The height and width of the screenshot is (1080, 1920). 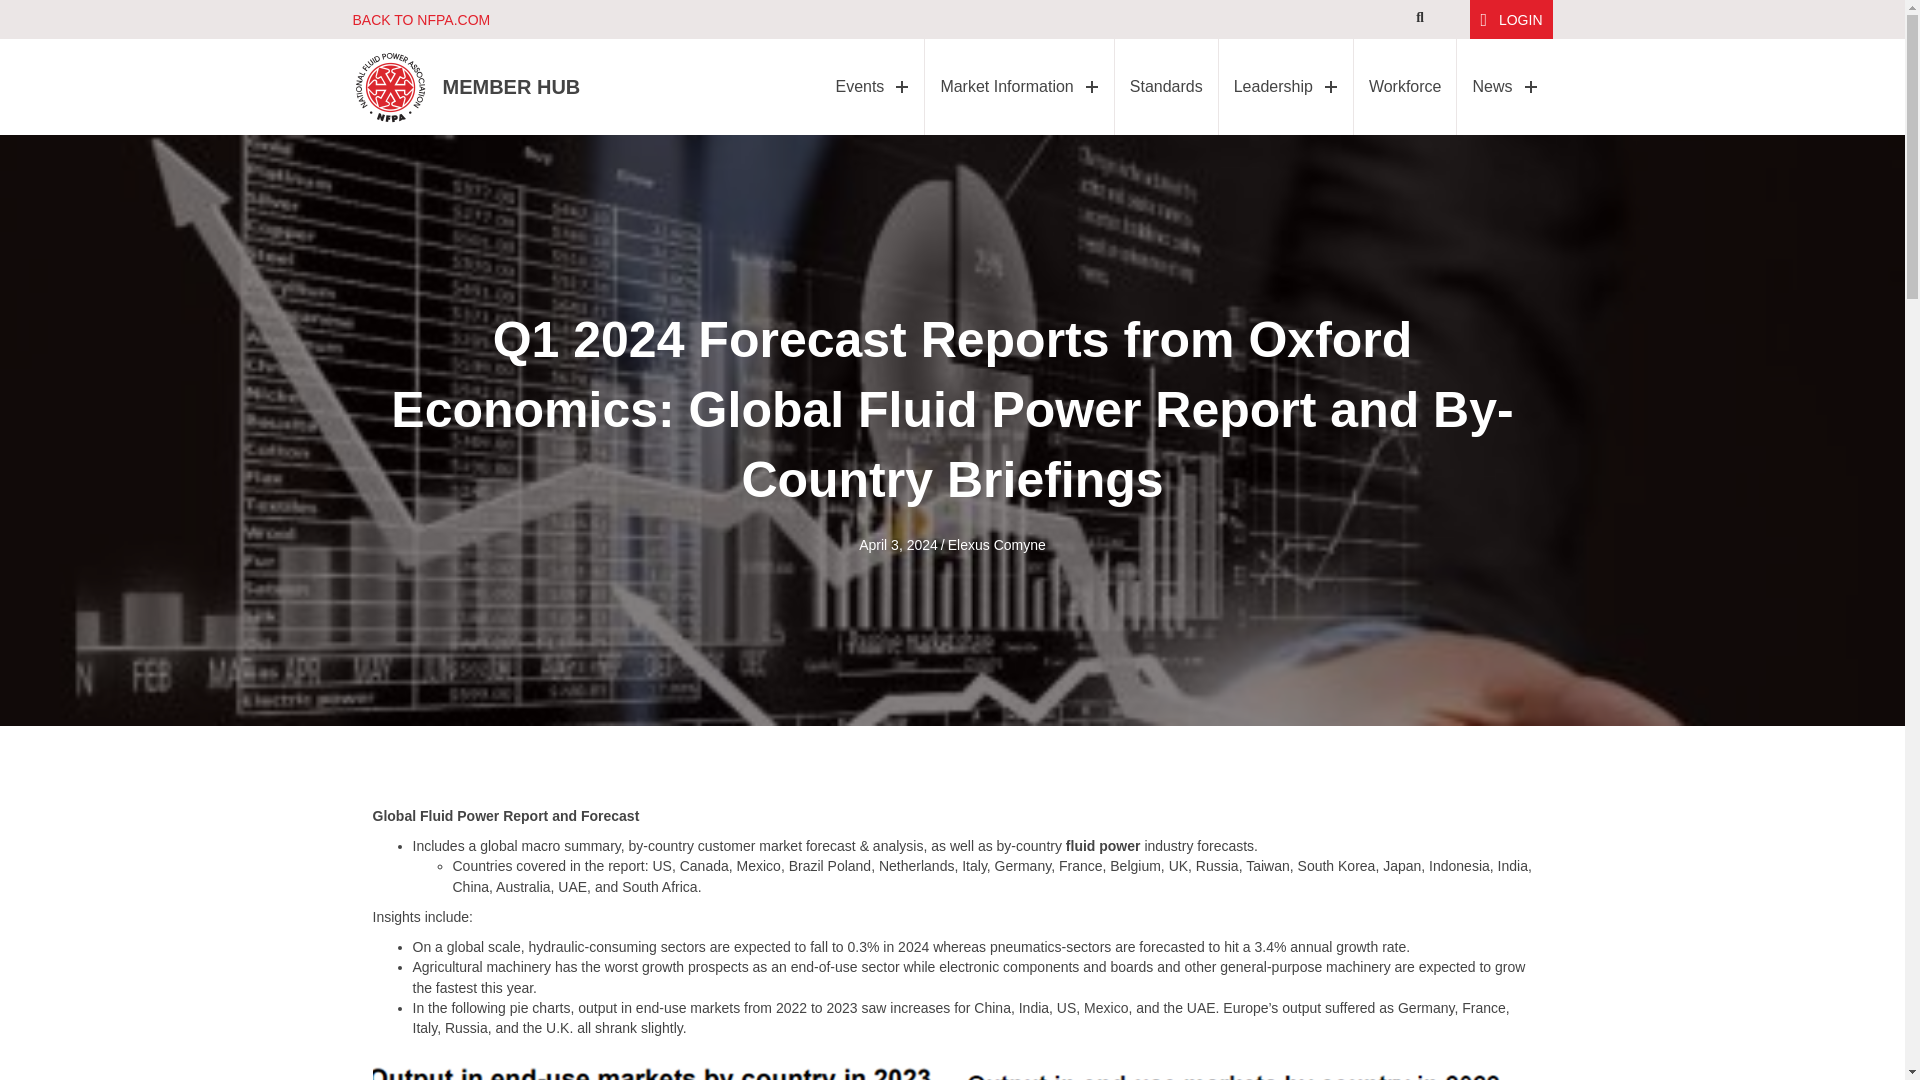 What do you see at coordinates (871, 86) in the screenshot?
I see `Events` at bounding box center [871, 86].